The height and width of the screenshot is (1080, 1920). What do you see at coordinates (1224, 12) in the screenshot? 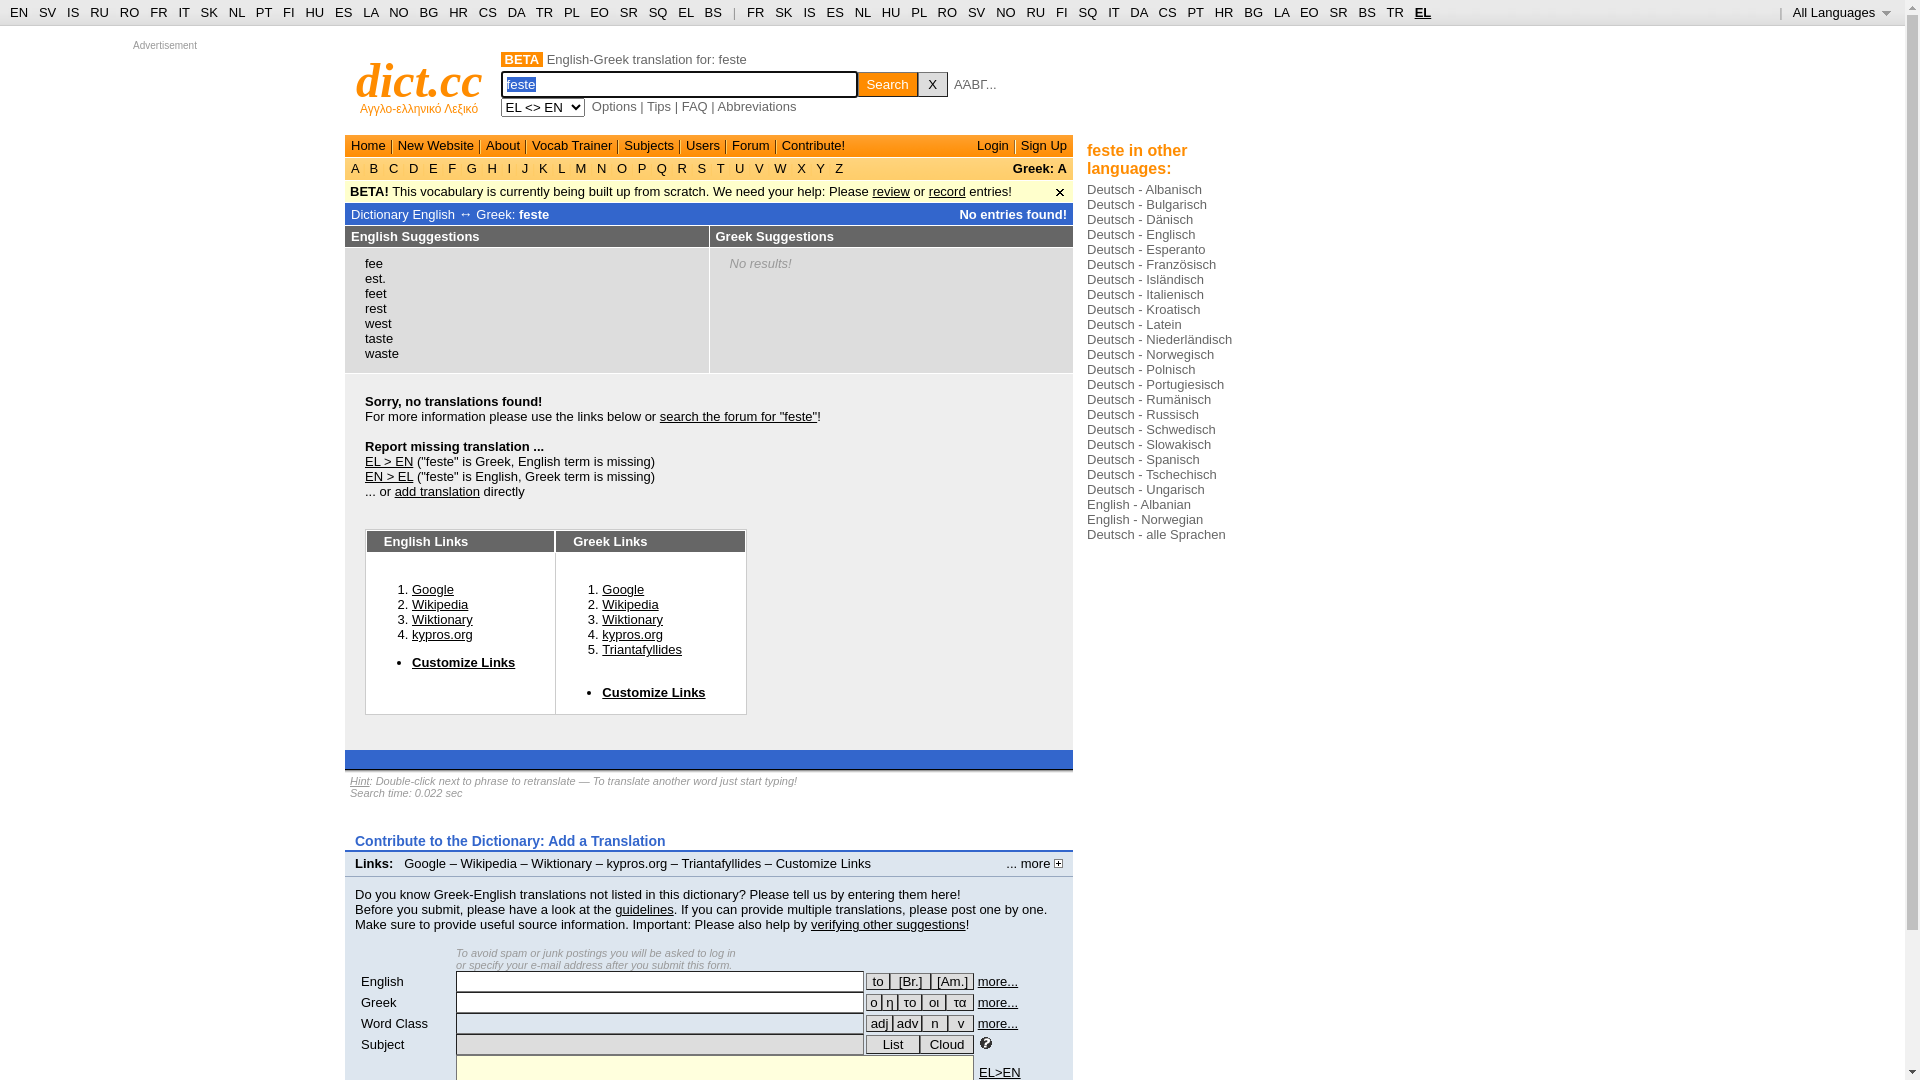
I see `HR` at bounding box center [1224, 12].